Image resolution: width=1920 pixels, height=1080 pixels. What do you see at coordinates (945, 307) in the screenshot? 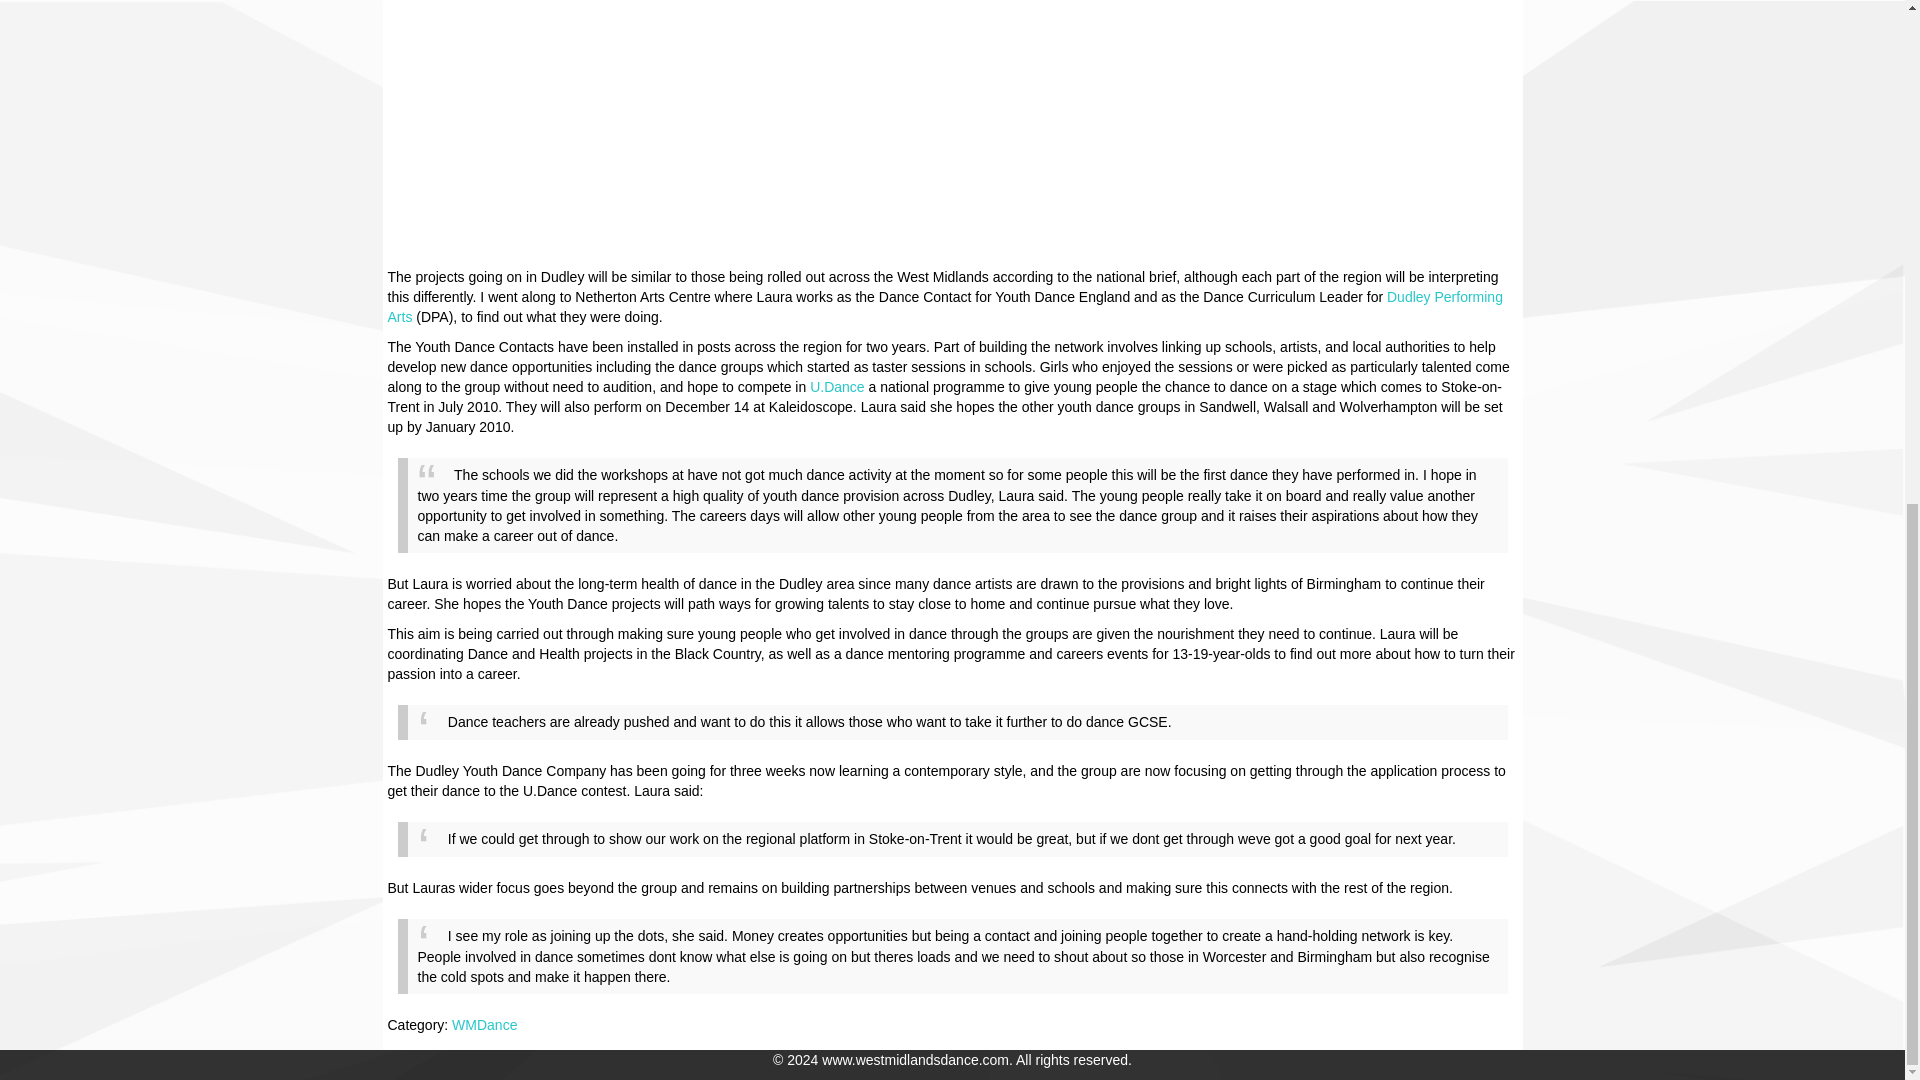
I see `Dudley Performing Arts` at bounding box center [945, 307].